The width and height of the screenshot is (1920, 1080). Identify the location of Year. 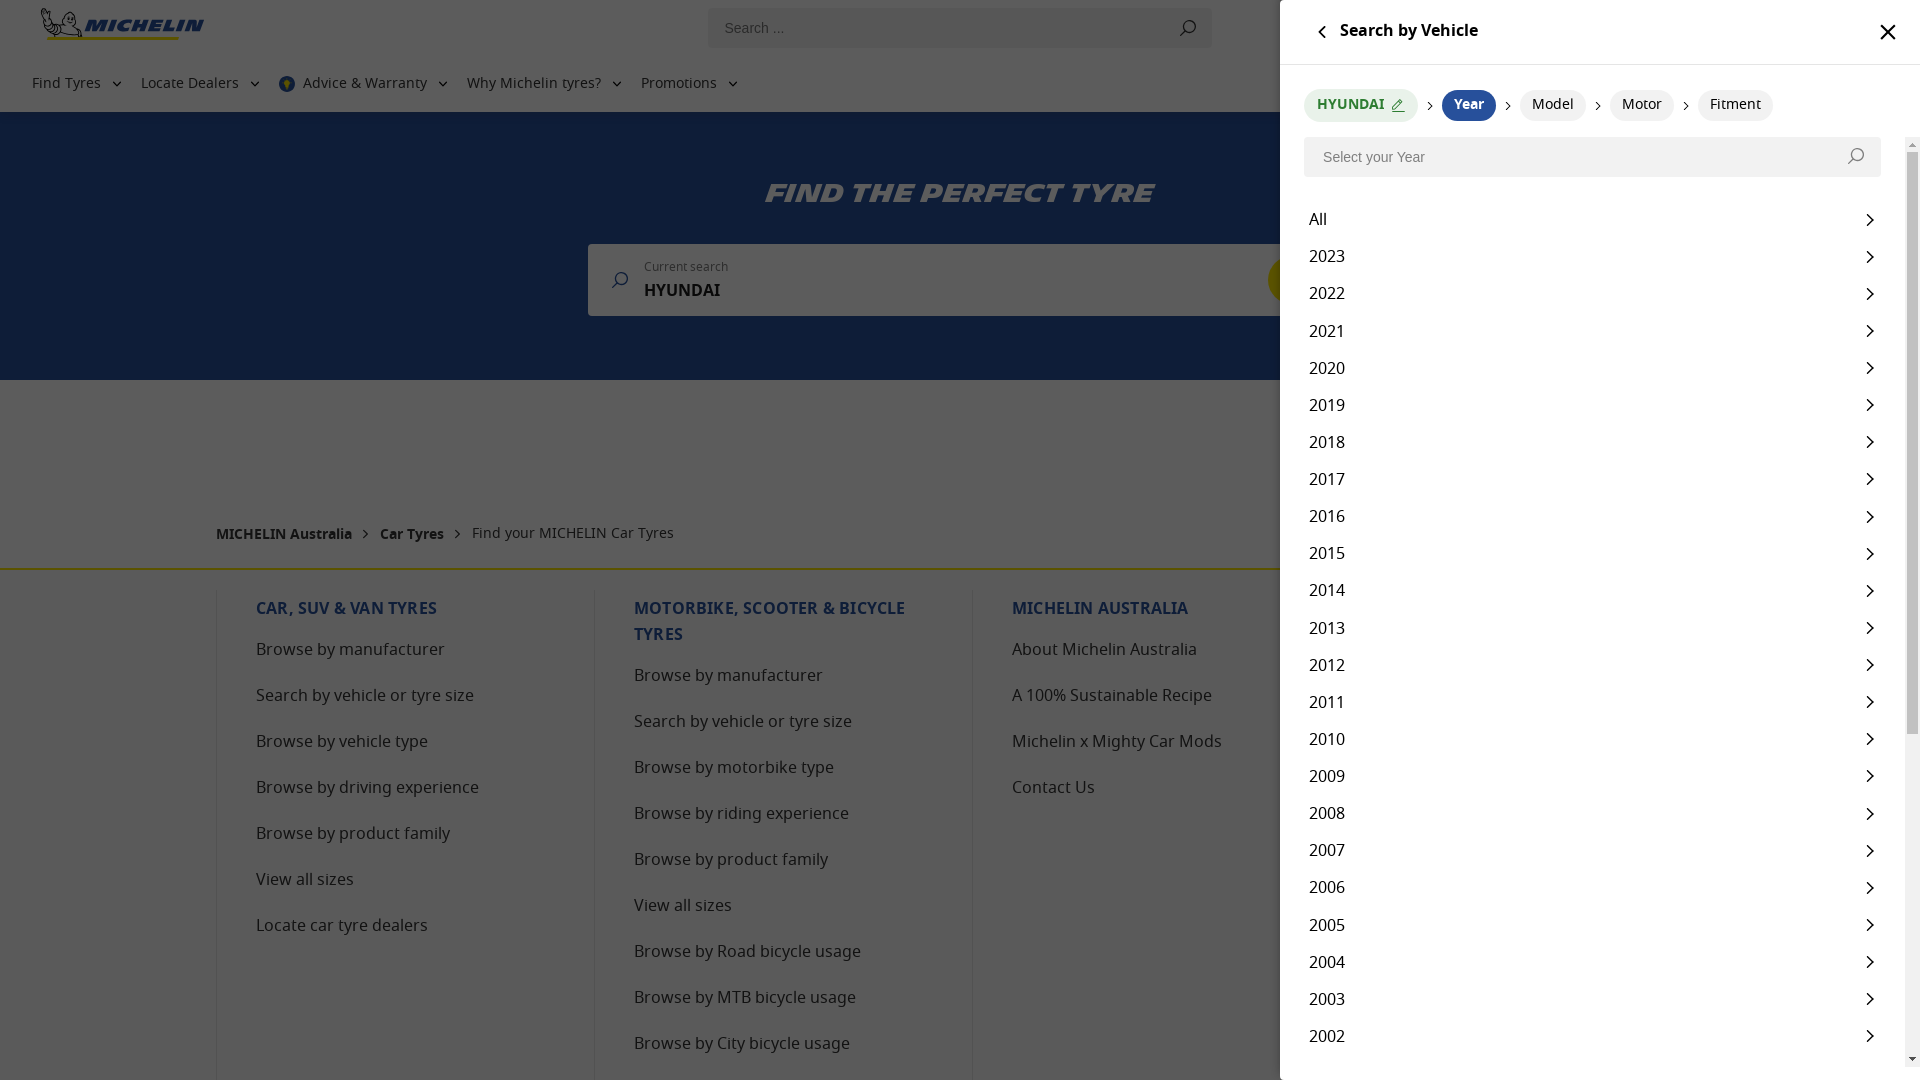
(1469, 106).